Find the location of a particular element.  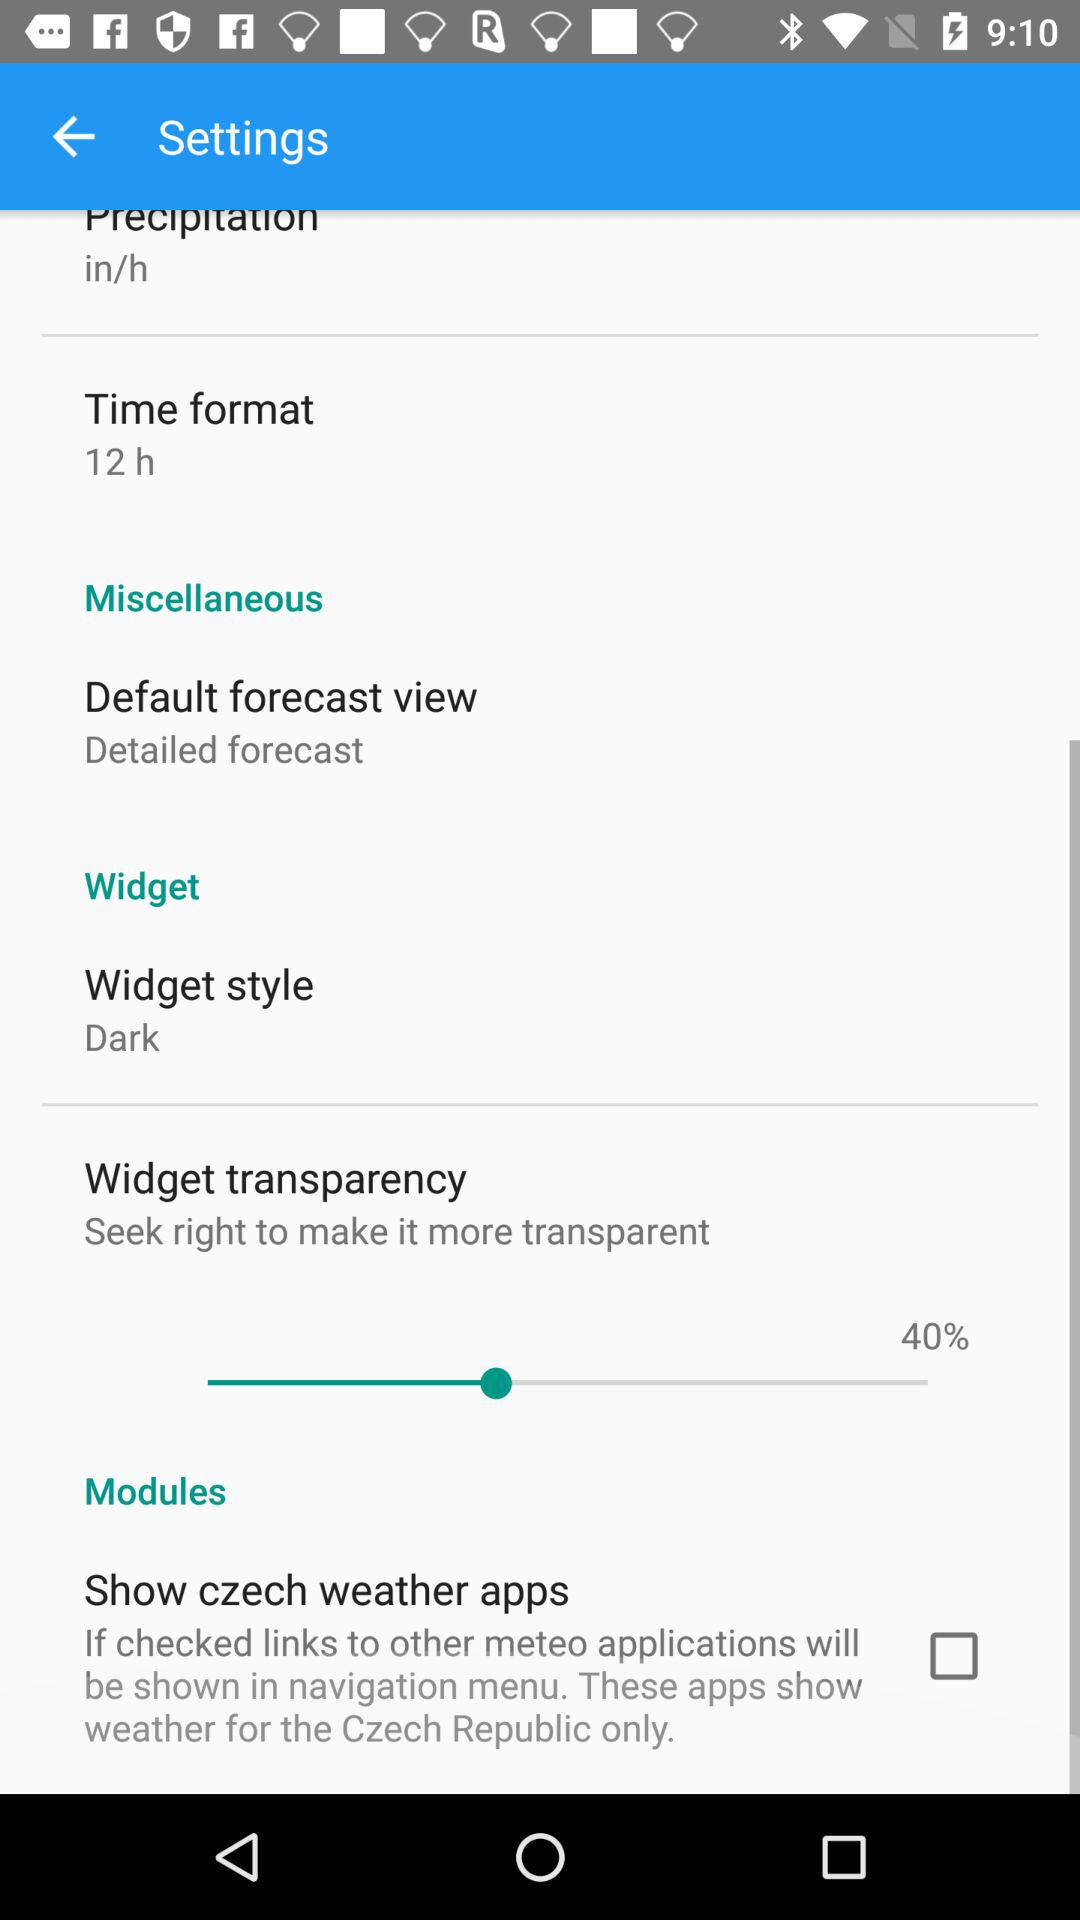

click the icon below dark item is located at coordinates (276, 1176).